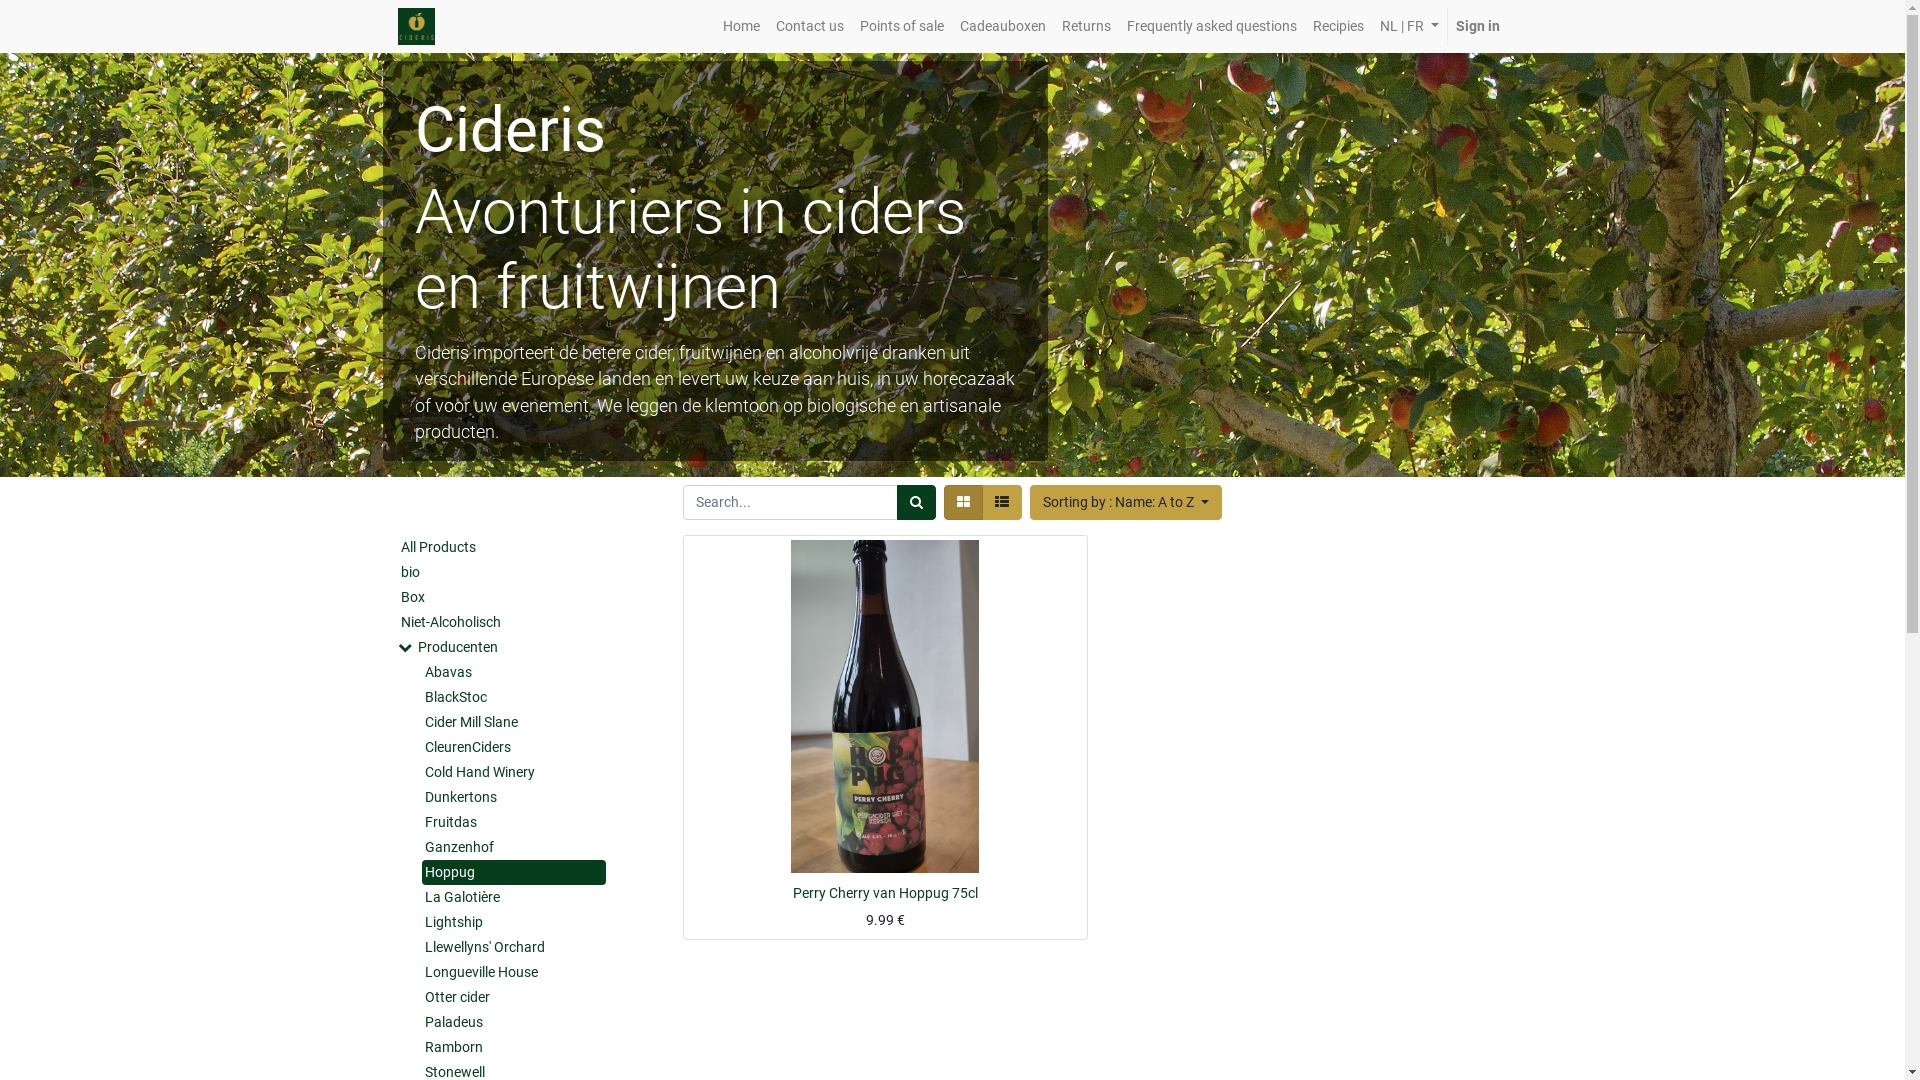 This screenshot has height=1080, width=1920. I want to click on Lightship, so click(514, 922).